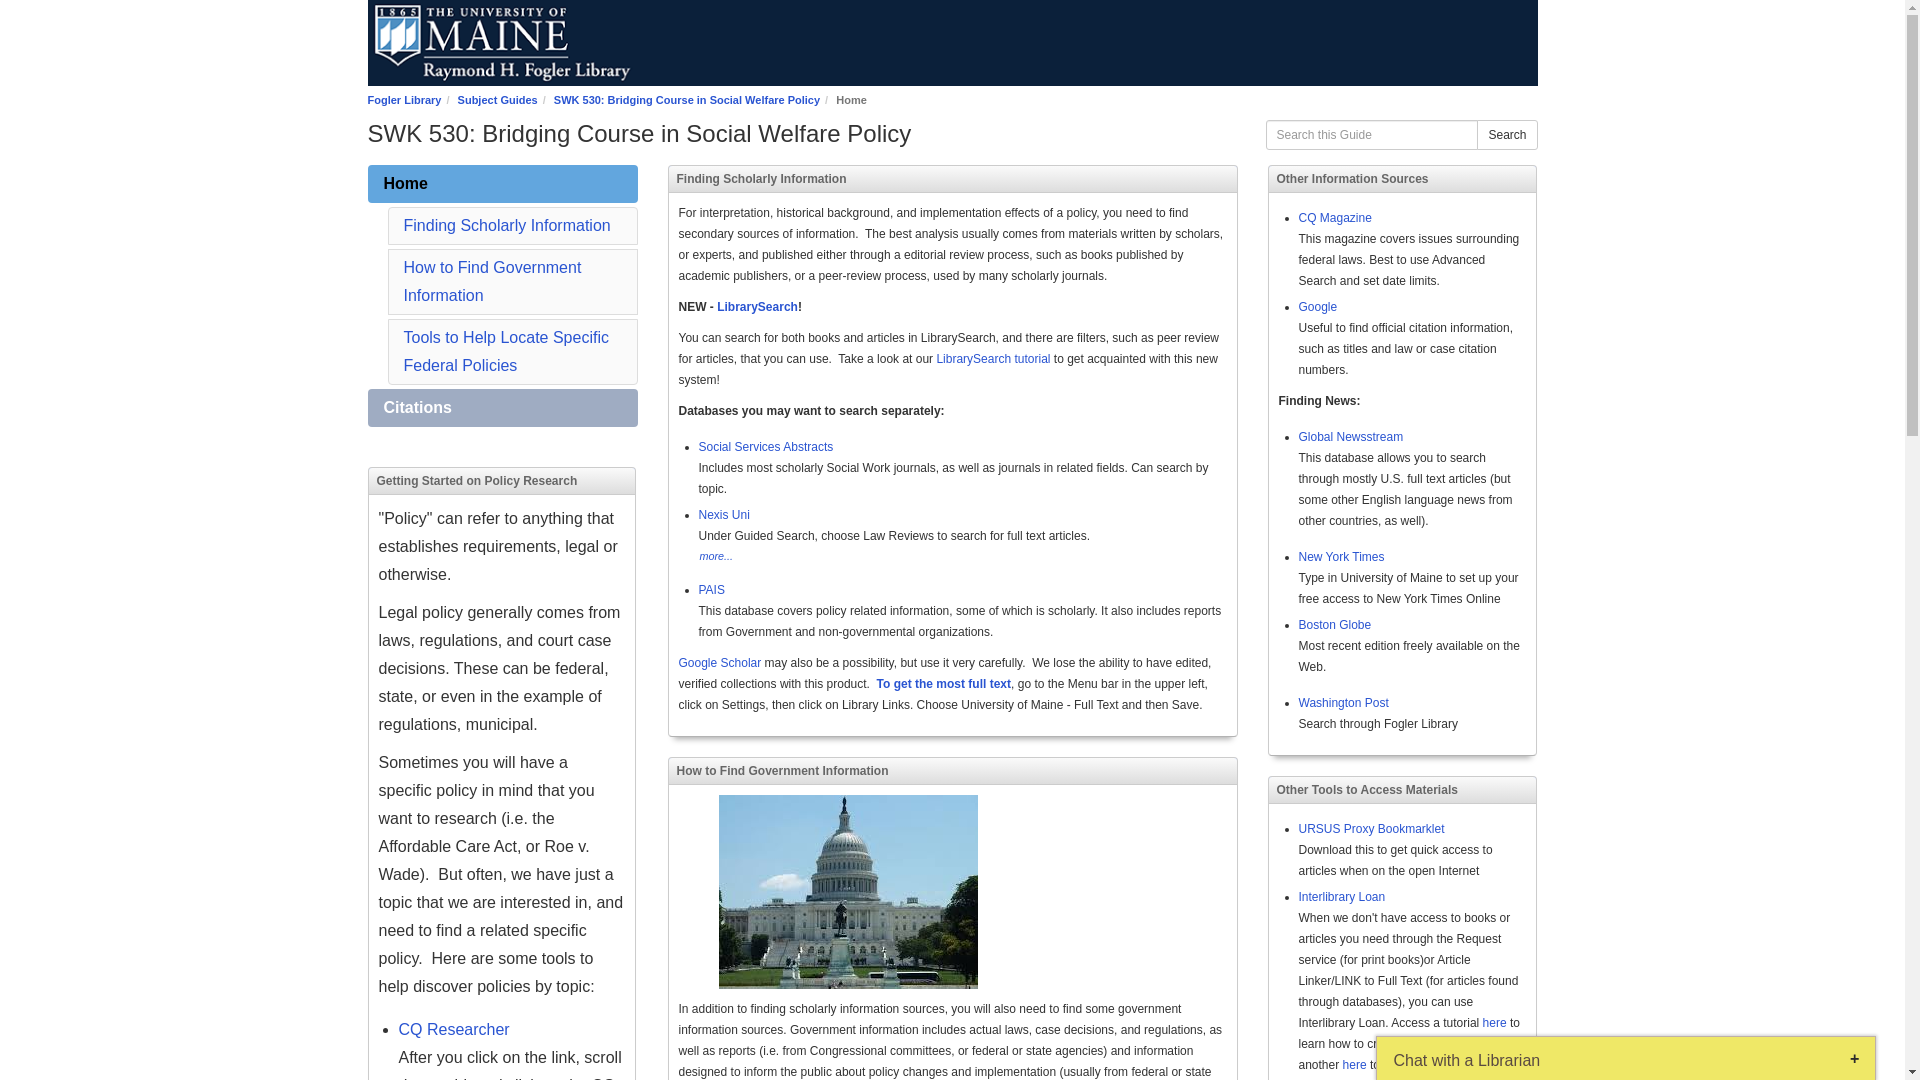  I want to click on Finding Scholarly Information, so click(506, 226).